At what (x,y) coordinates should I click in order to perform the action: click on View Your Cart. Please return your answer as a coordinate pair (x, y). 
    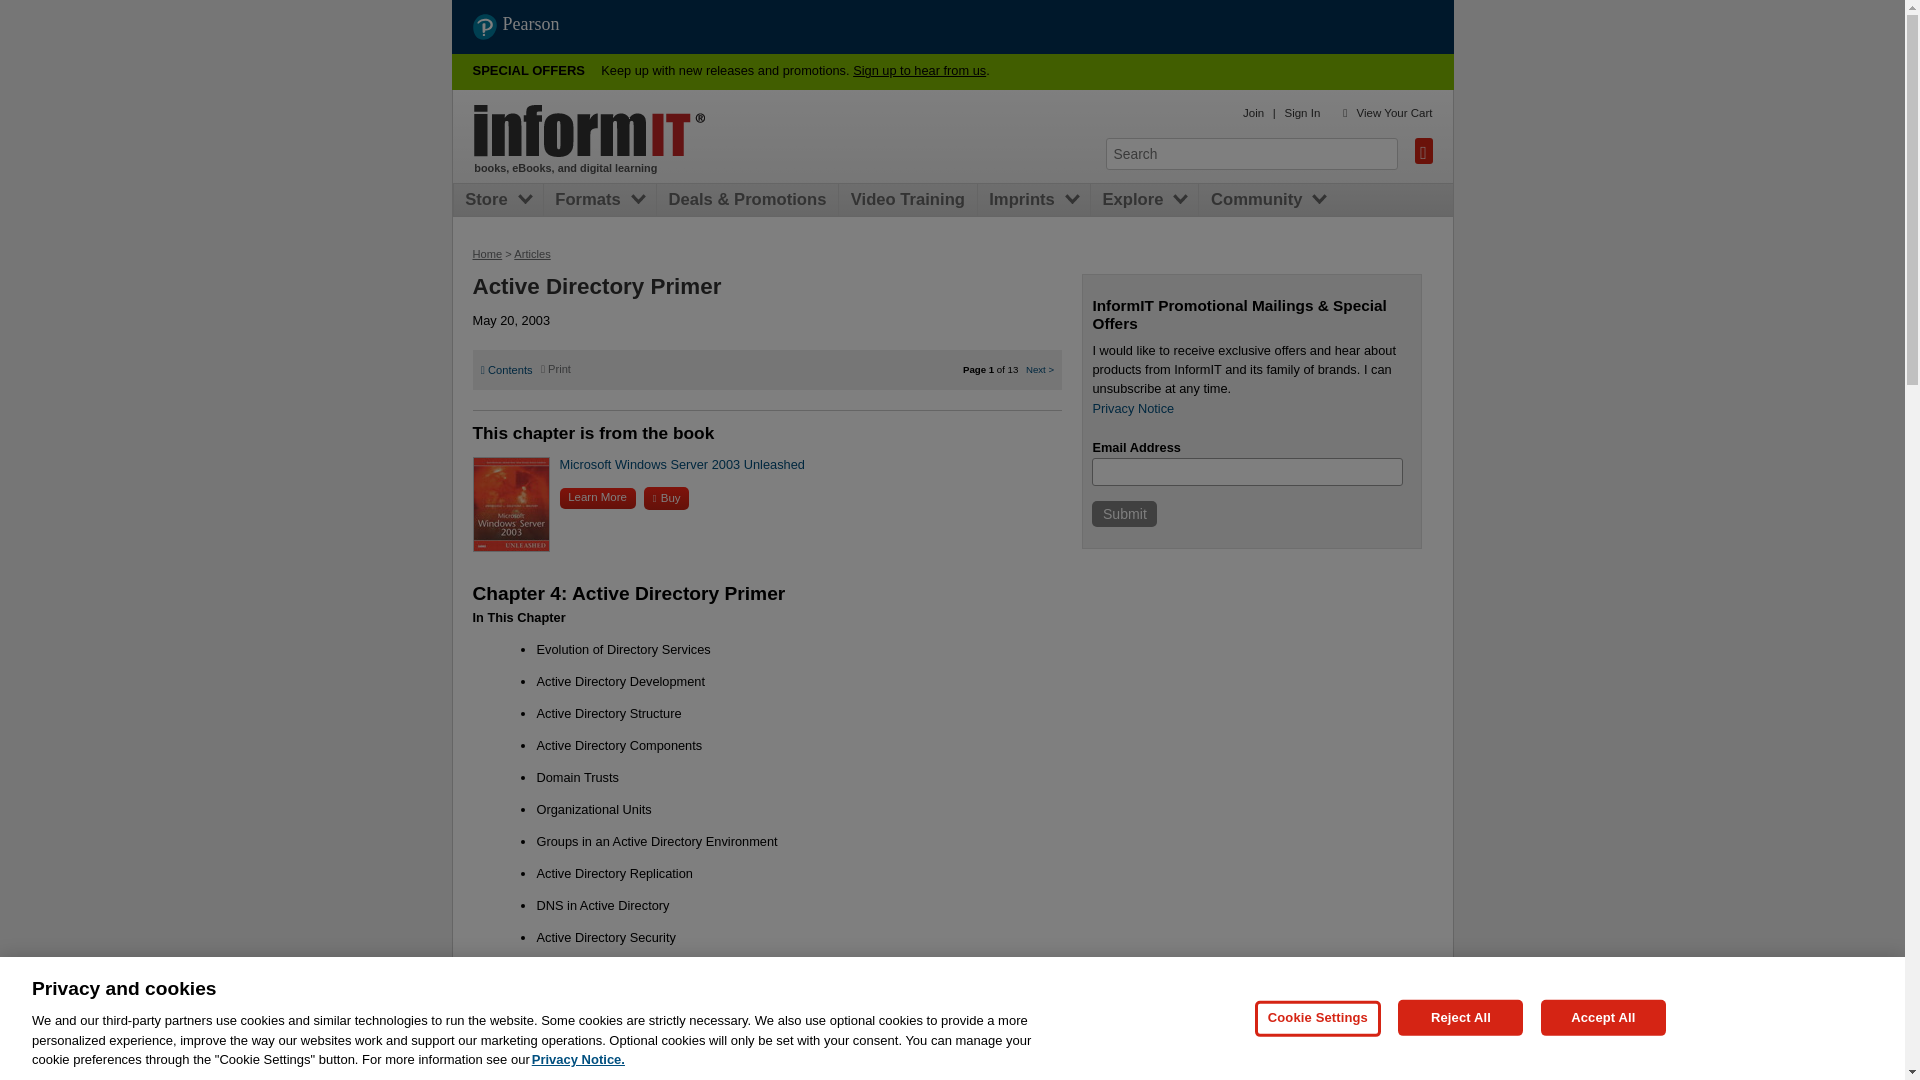
    Looking at the image, I should click on (1394, 112).